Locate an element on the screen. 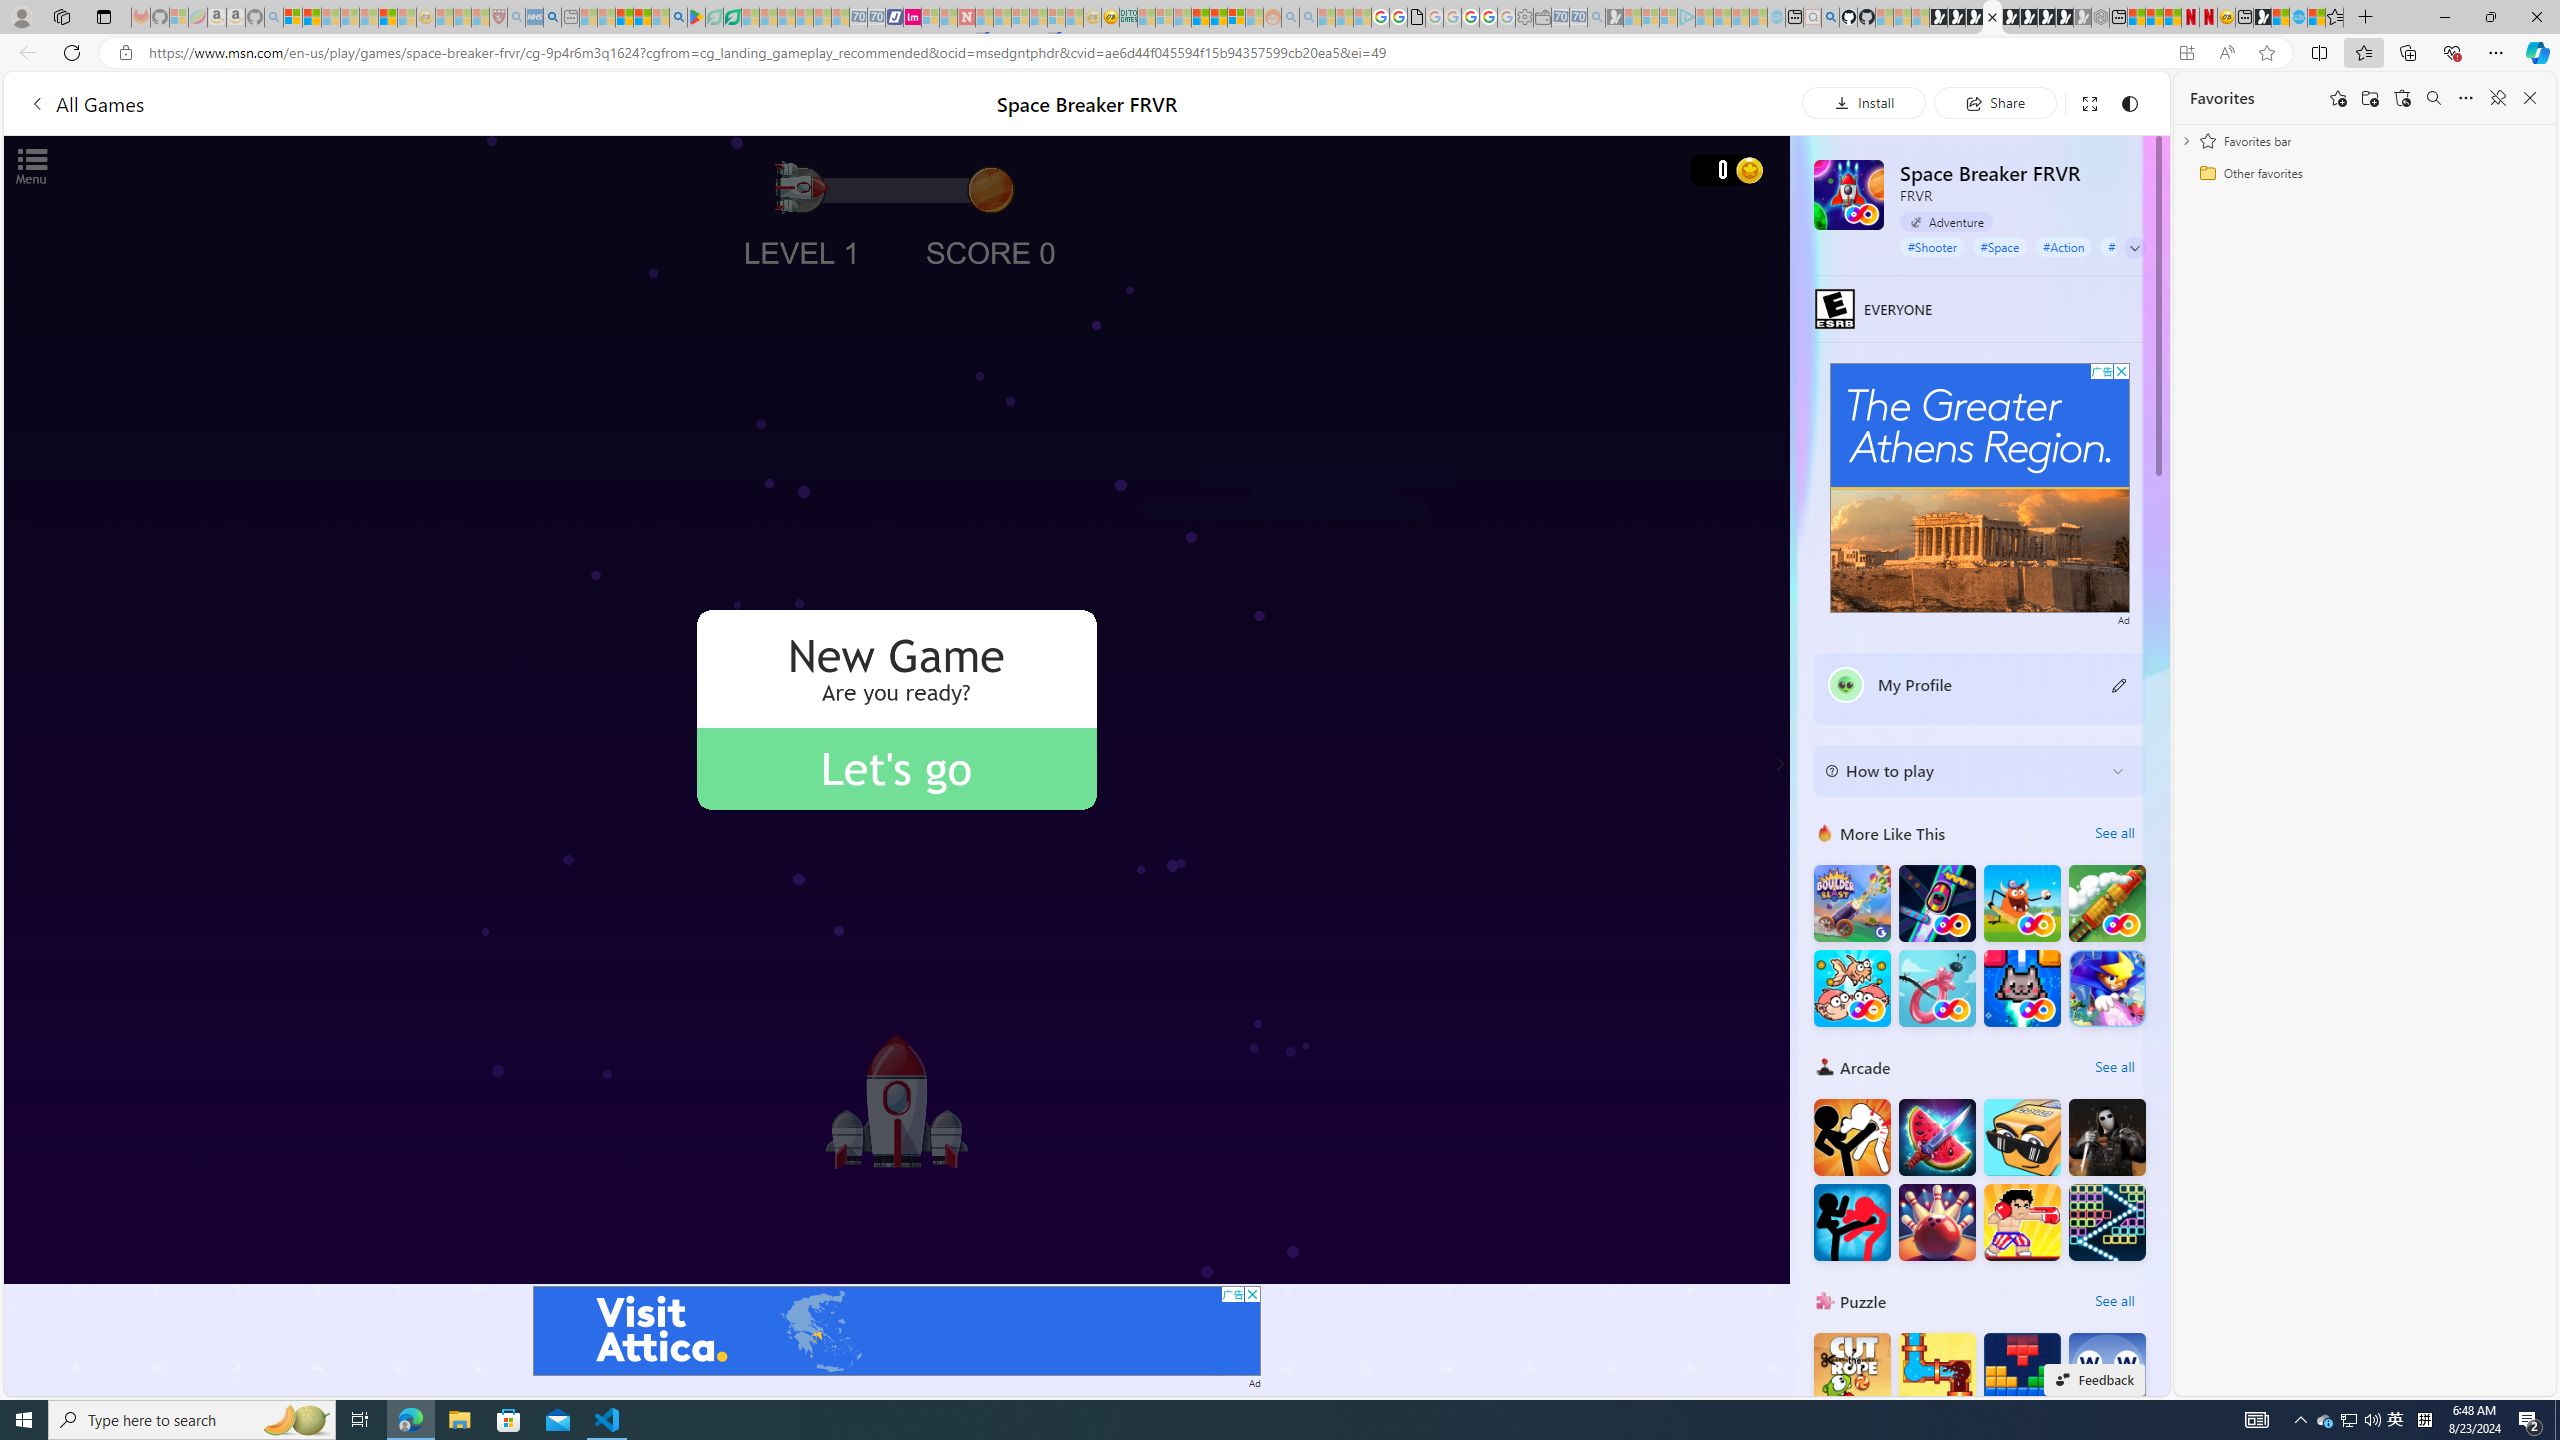 This screenshot has height=1440, width=2560. #Sci Fi is located at coordinates (2124, 246).